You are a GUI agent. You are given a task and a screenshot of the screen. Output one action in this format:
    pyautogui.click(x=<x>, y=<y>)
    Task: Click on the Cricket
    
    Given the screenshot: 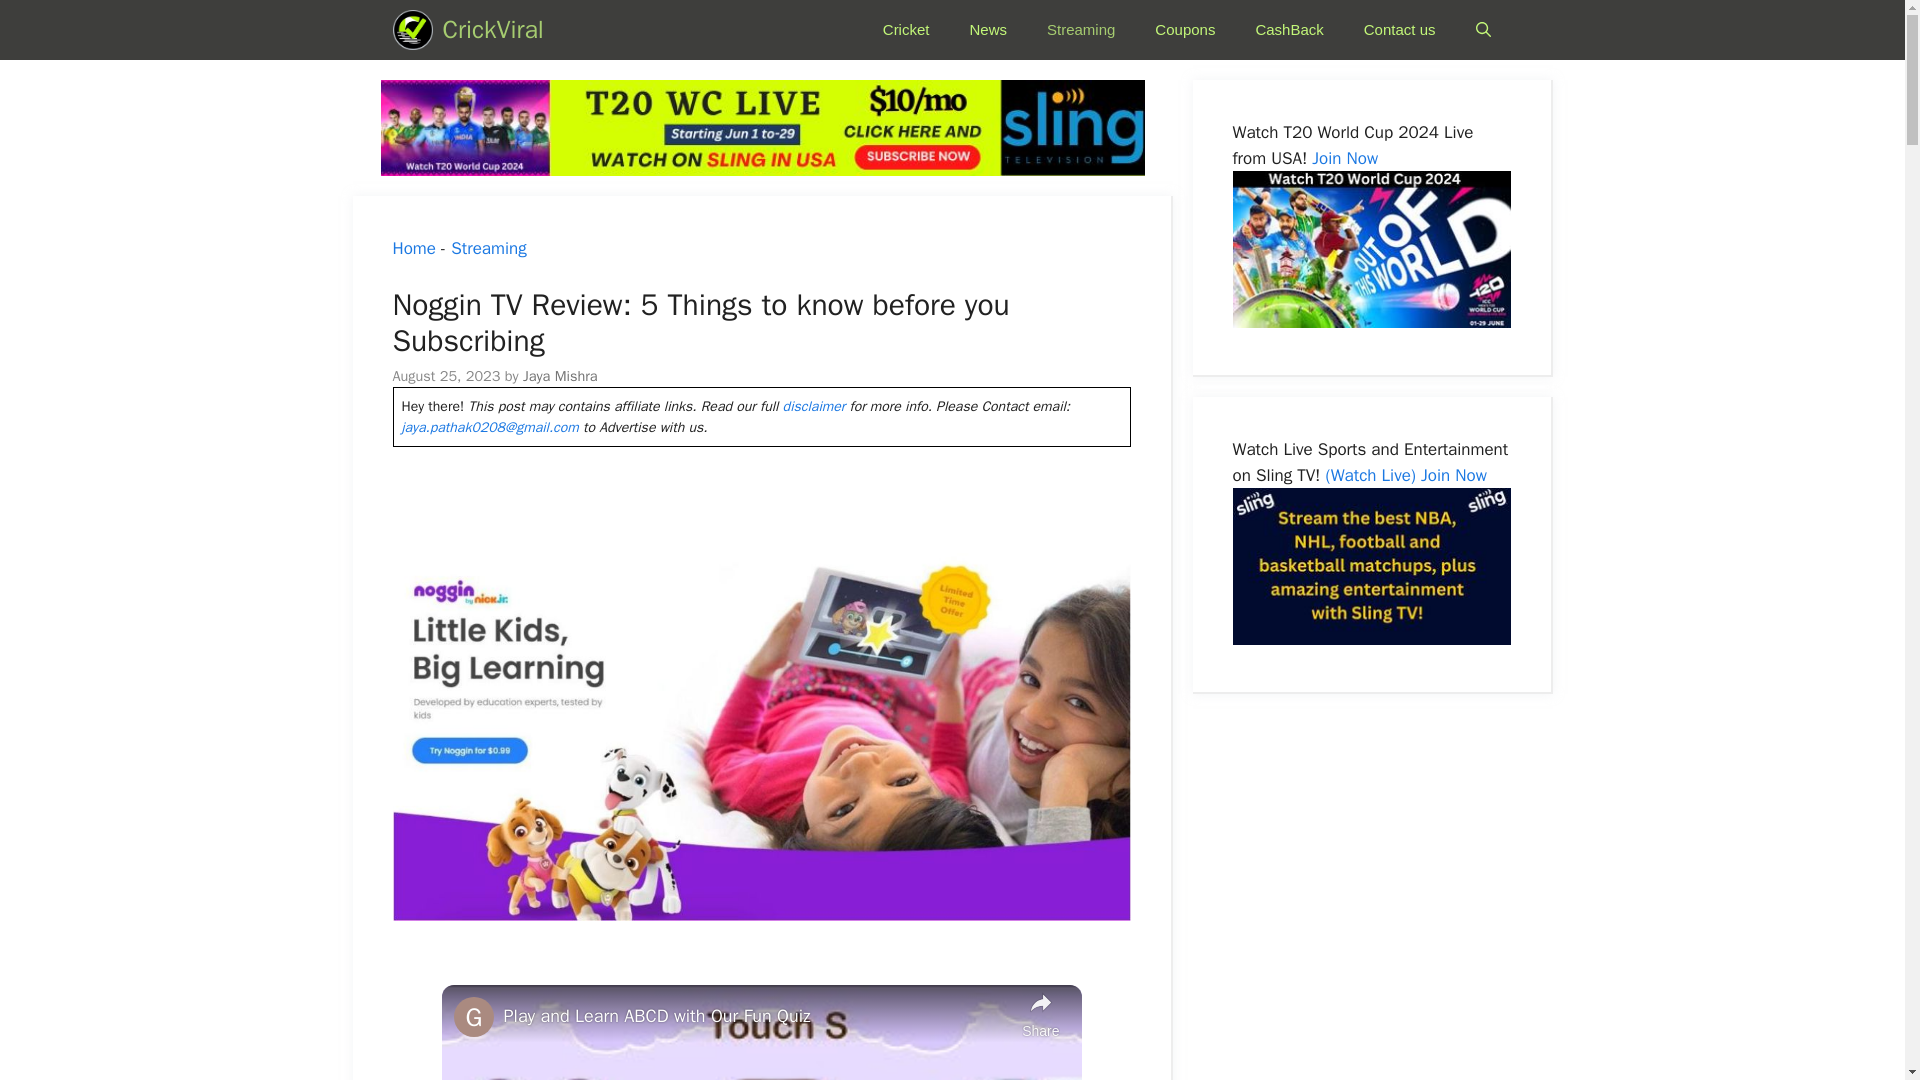 What is the action you would take?
    pyautogui.click(x=906, y=30)
    